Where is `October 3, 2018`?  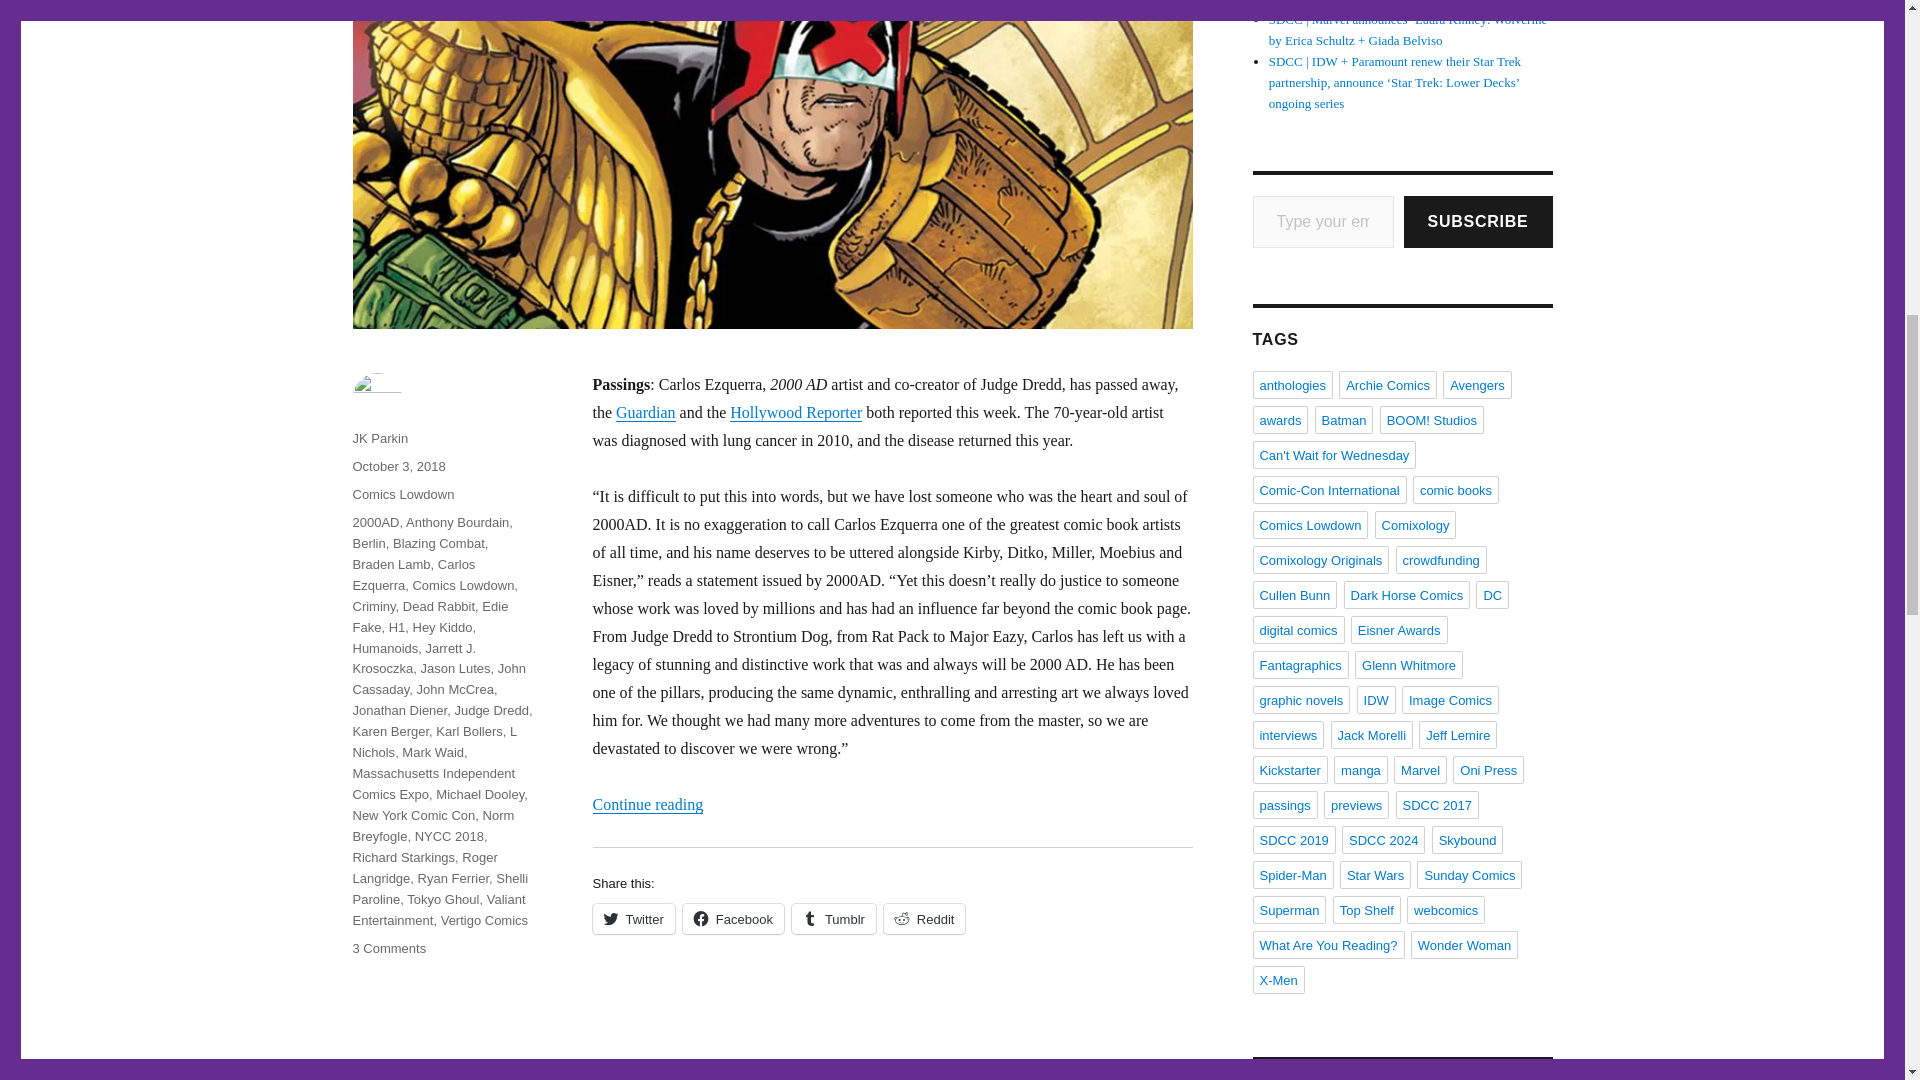 October 3, 2018 is located at coordinates (398, 466).